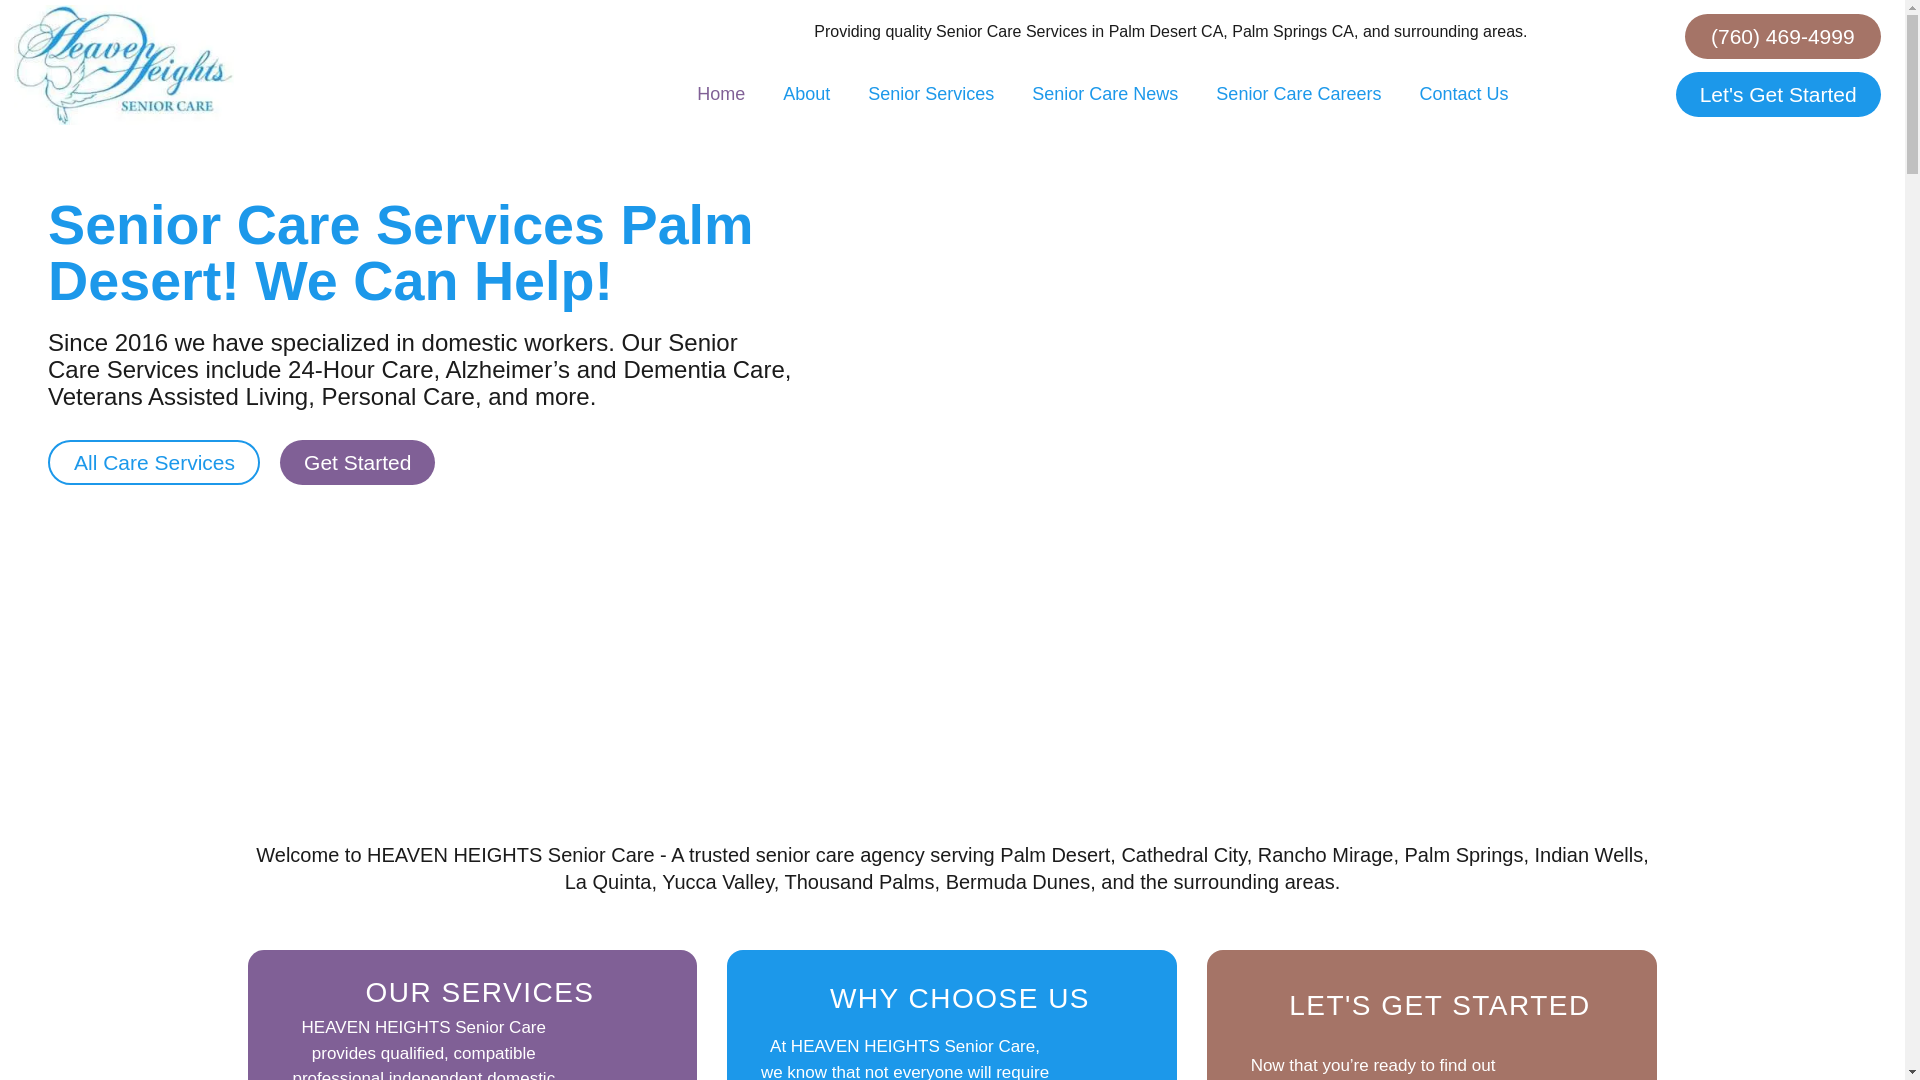  What do you see at coordinates (930, 93) in the screenshot?
I see `Senior Services` at bounding box center [930, 93].